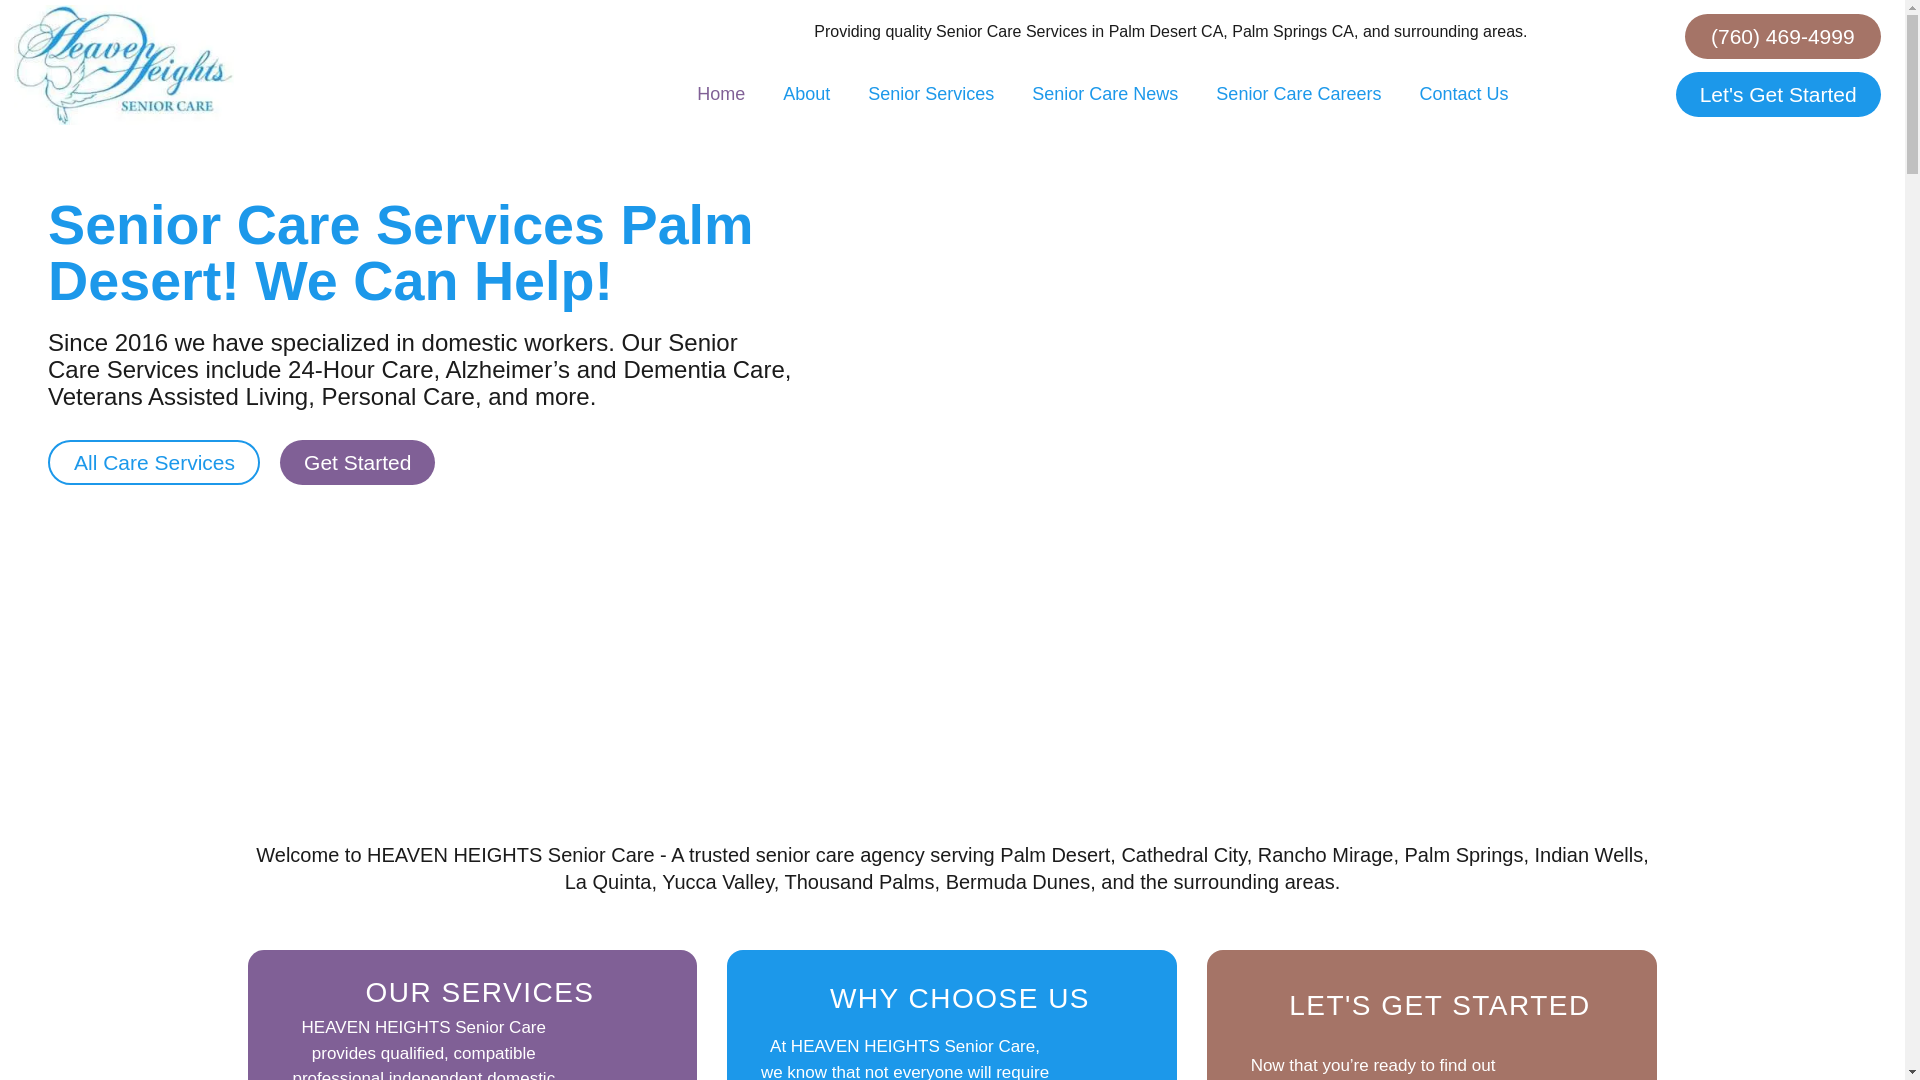  What do you see at coordinates (930, 93) in the screenshot?
I see `Senior Services` at bounding box center [930, 93].